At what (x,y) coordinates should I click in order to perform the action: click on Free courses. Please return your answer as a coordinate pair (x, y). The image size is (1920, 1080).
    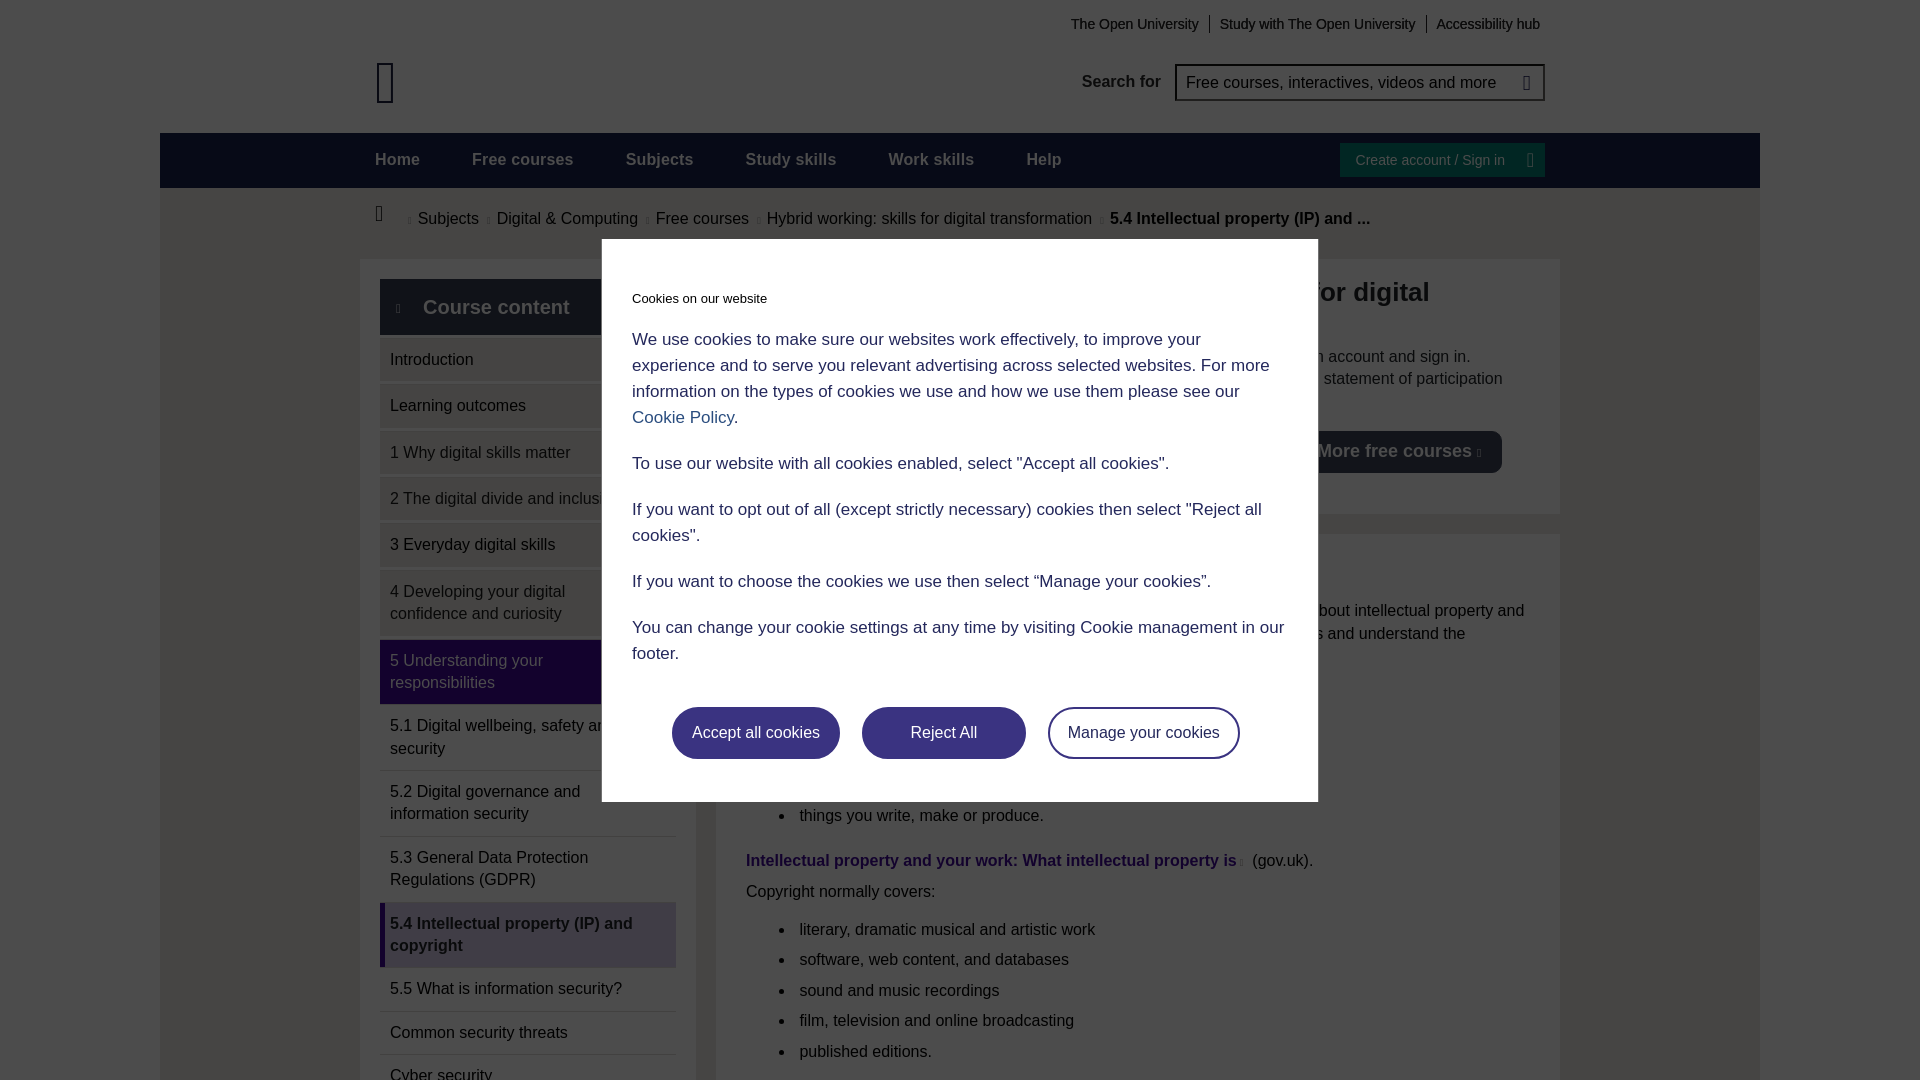
    Looking at the image, I should click on (523, 160).